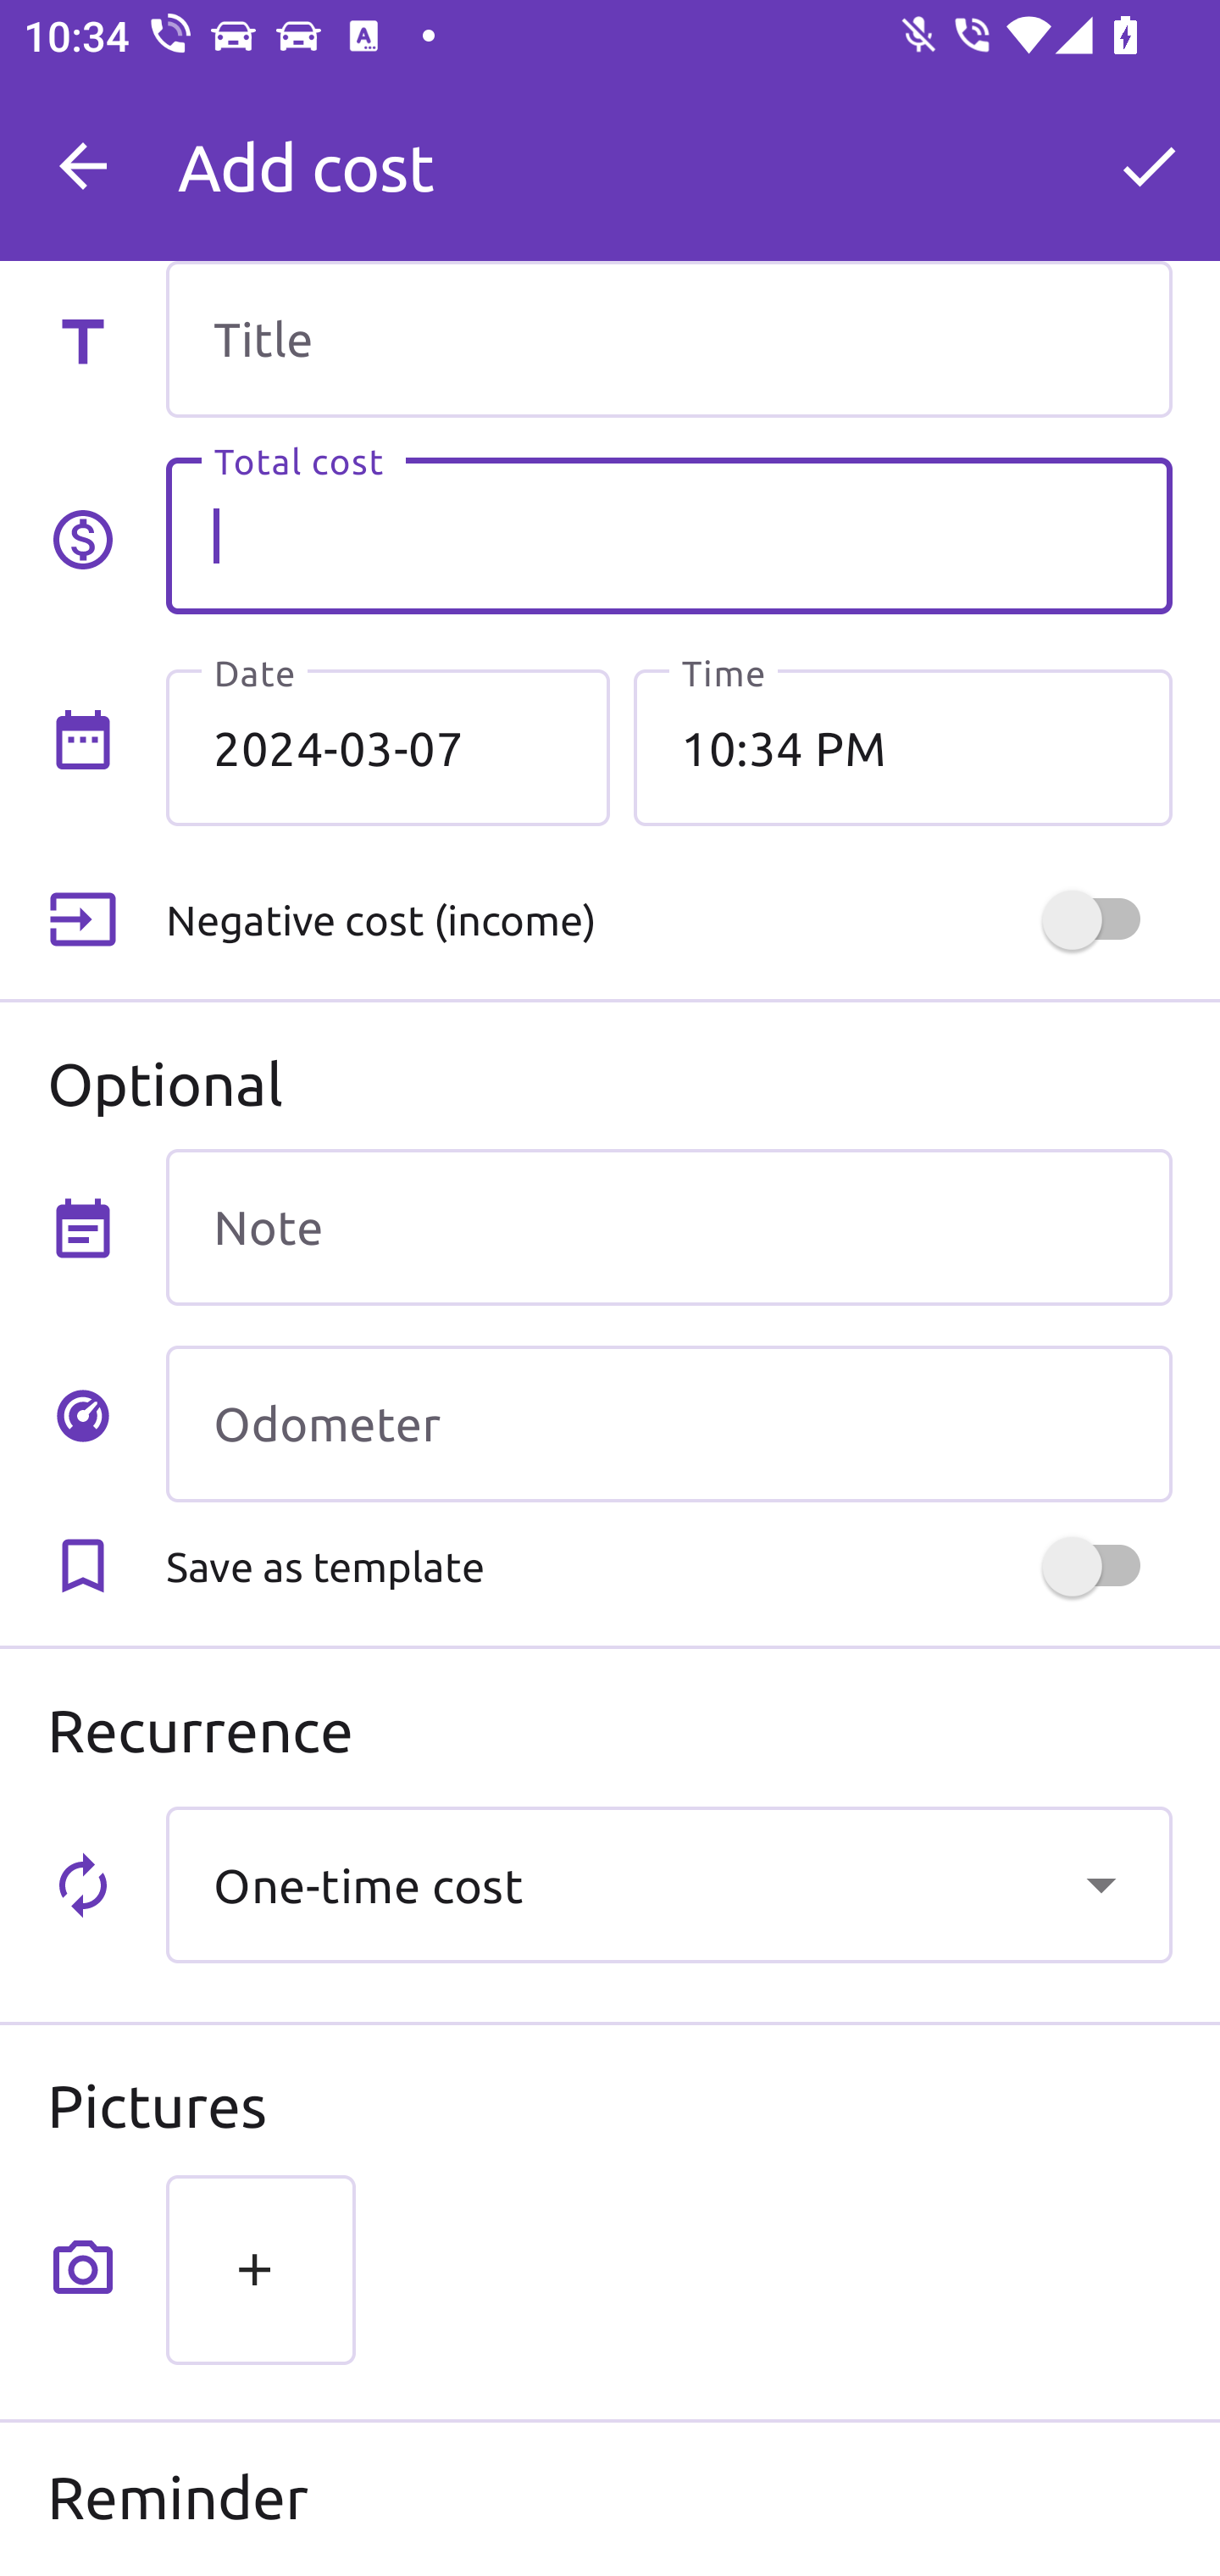 The height and width of the screenshot is (2576, 1220). I want to click on 10:34 PM, so click(902, 747).